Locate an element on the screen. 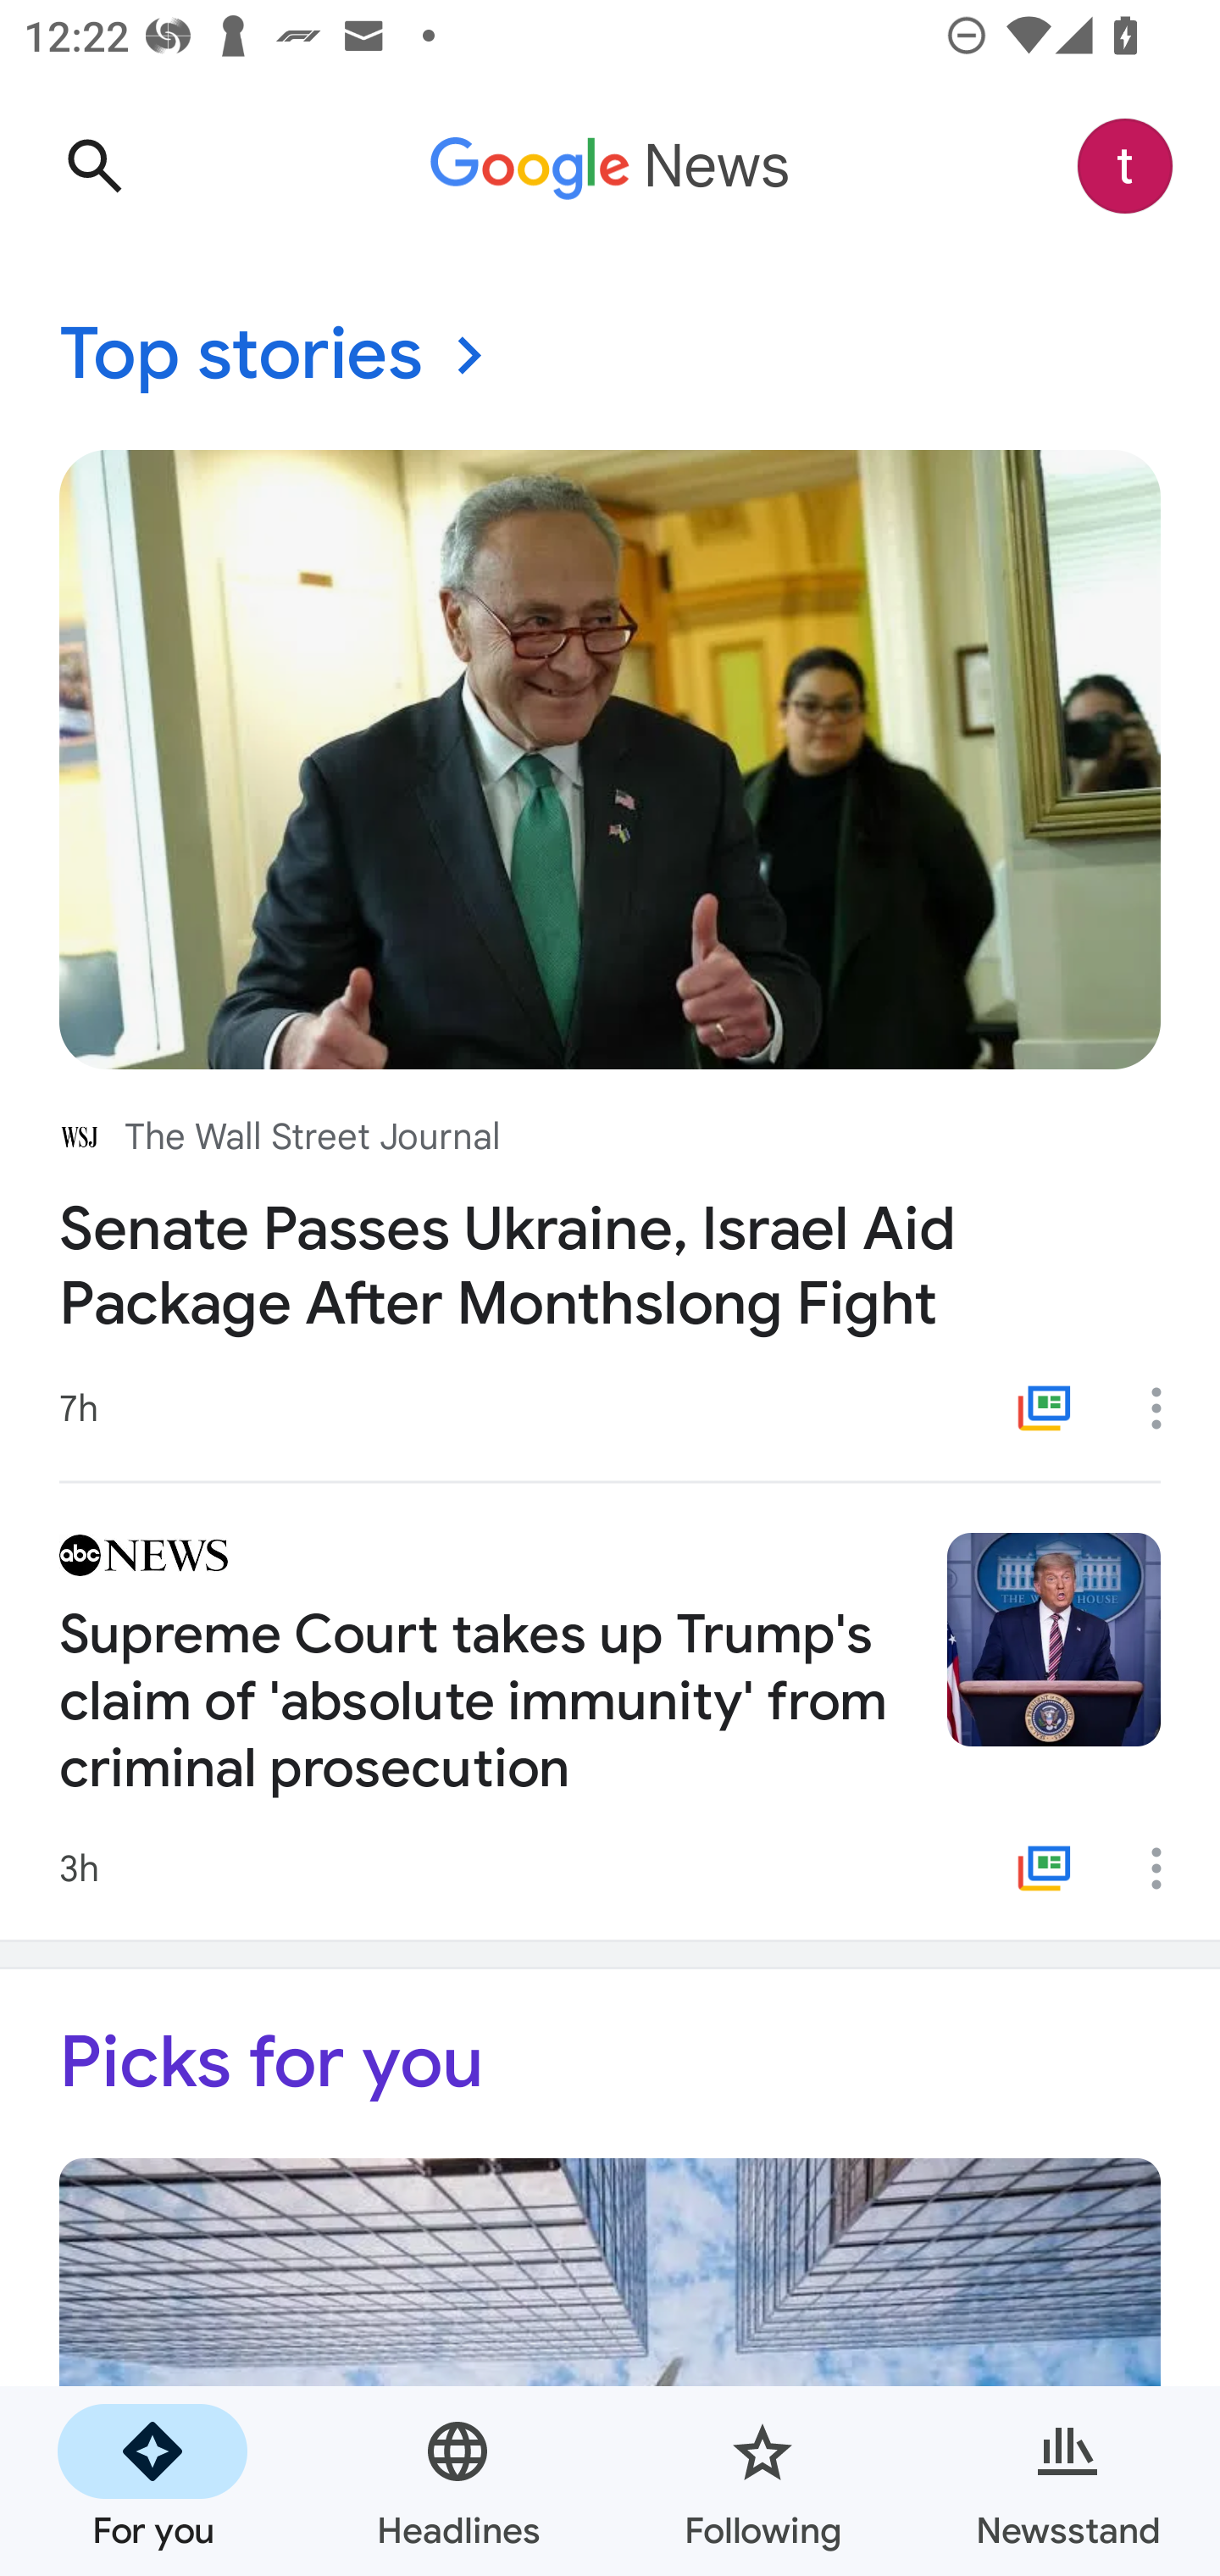 This screenshot has width=1220, height=2576. Newsstand is located at coordinates (1067, 2481).